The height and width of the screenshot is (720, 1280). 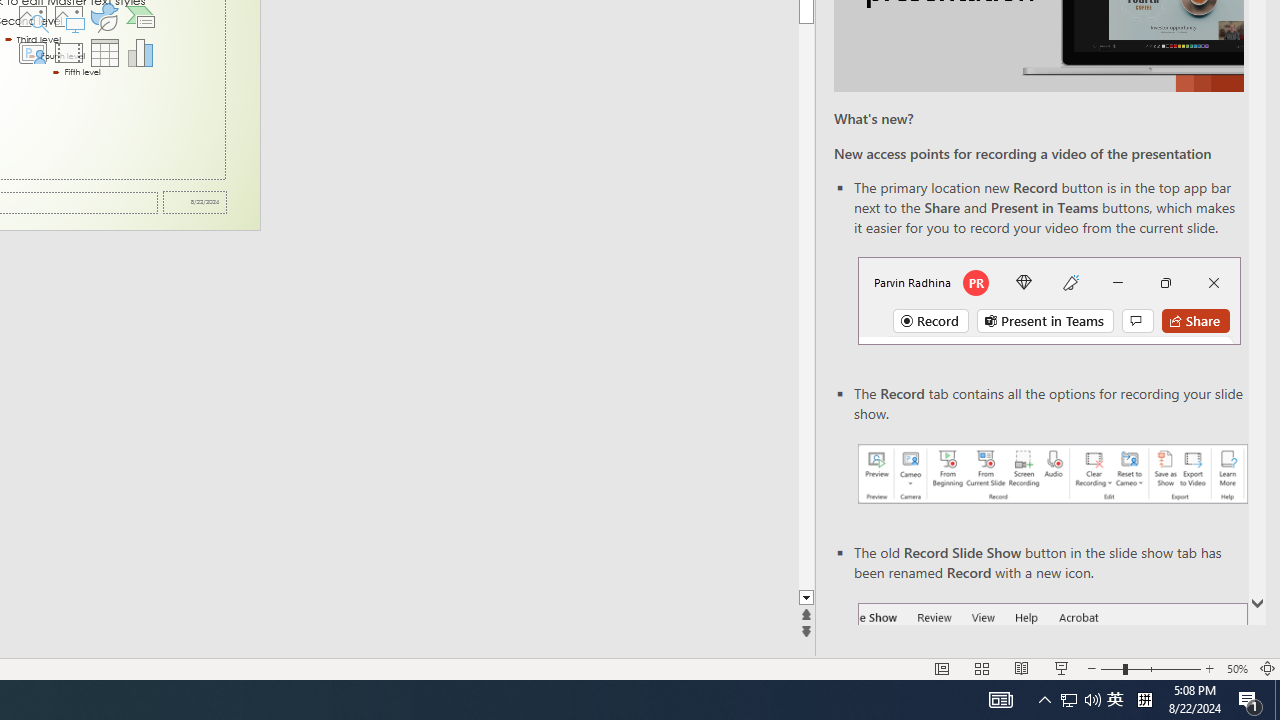 I want to click on Record button in top bar, so click(x=1049, y=300).